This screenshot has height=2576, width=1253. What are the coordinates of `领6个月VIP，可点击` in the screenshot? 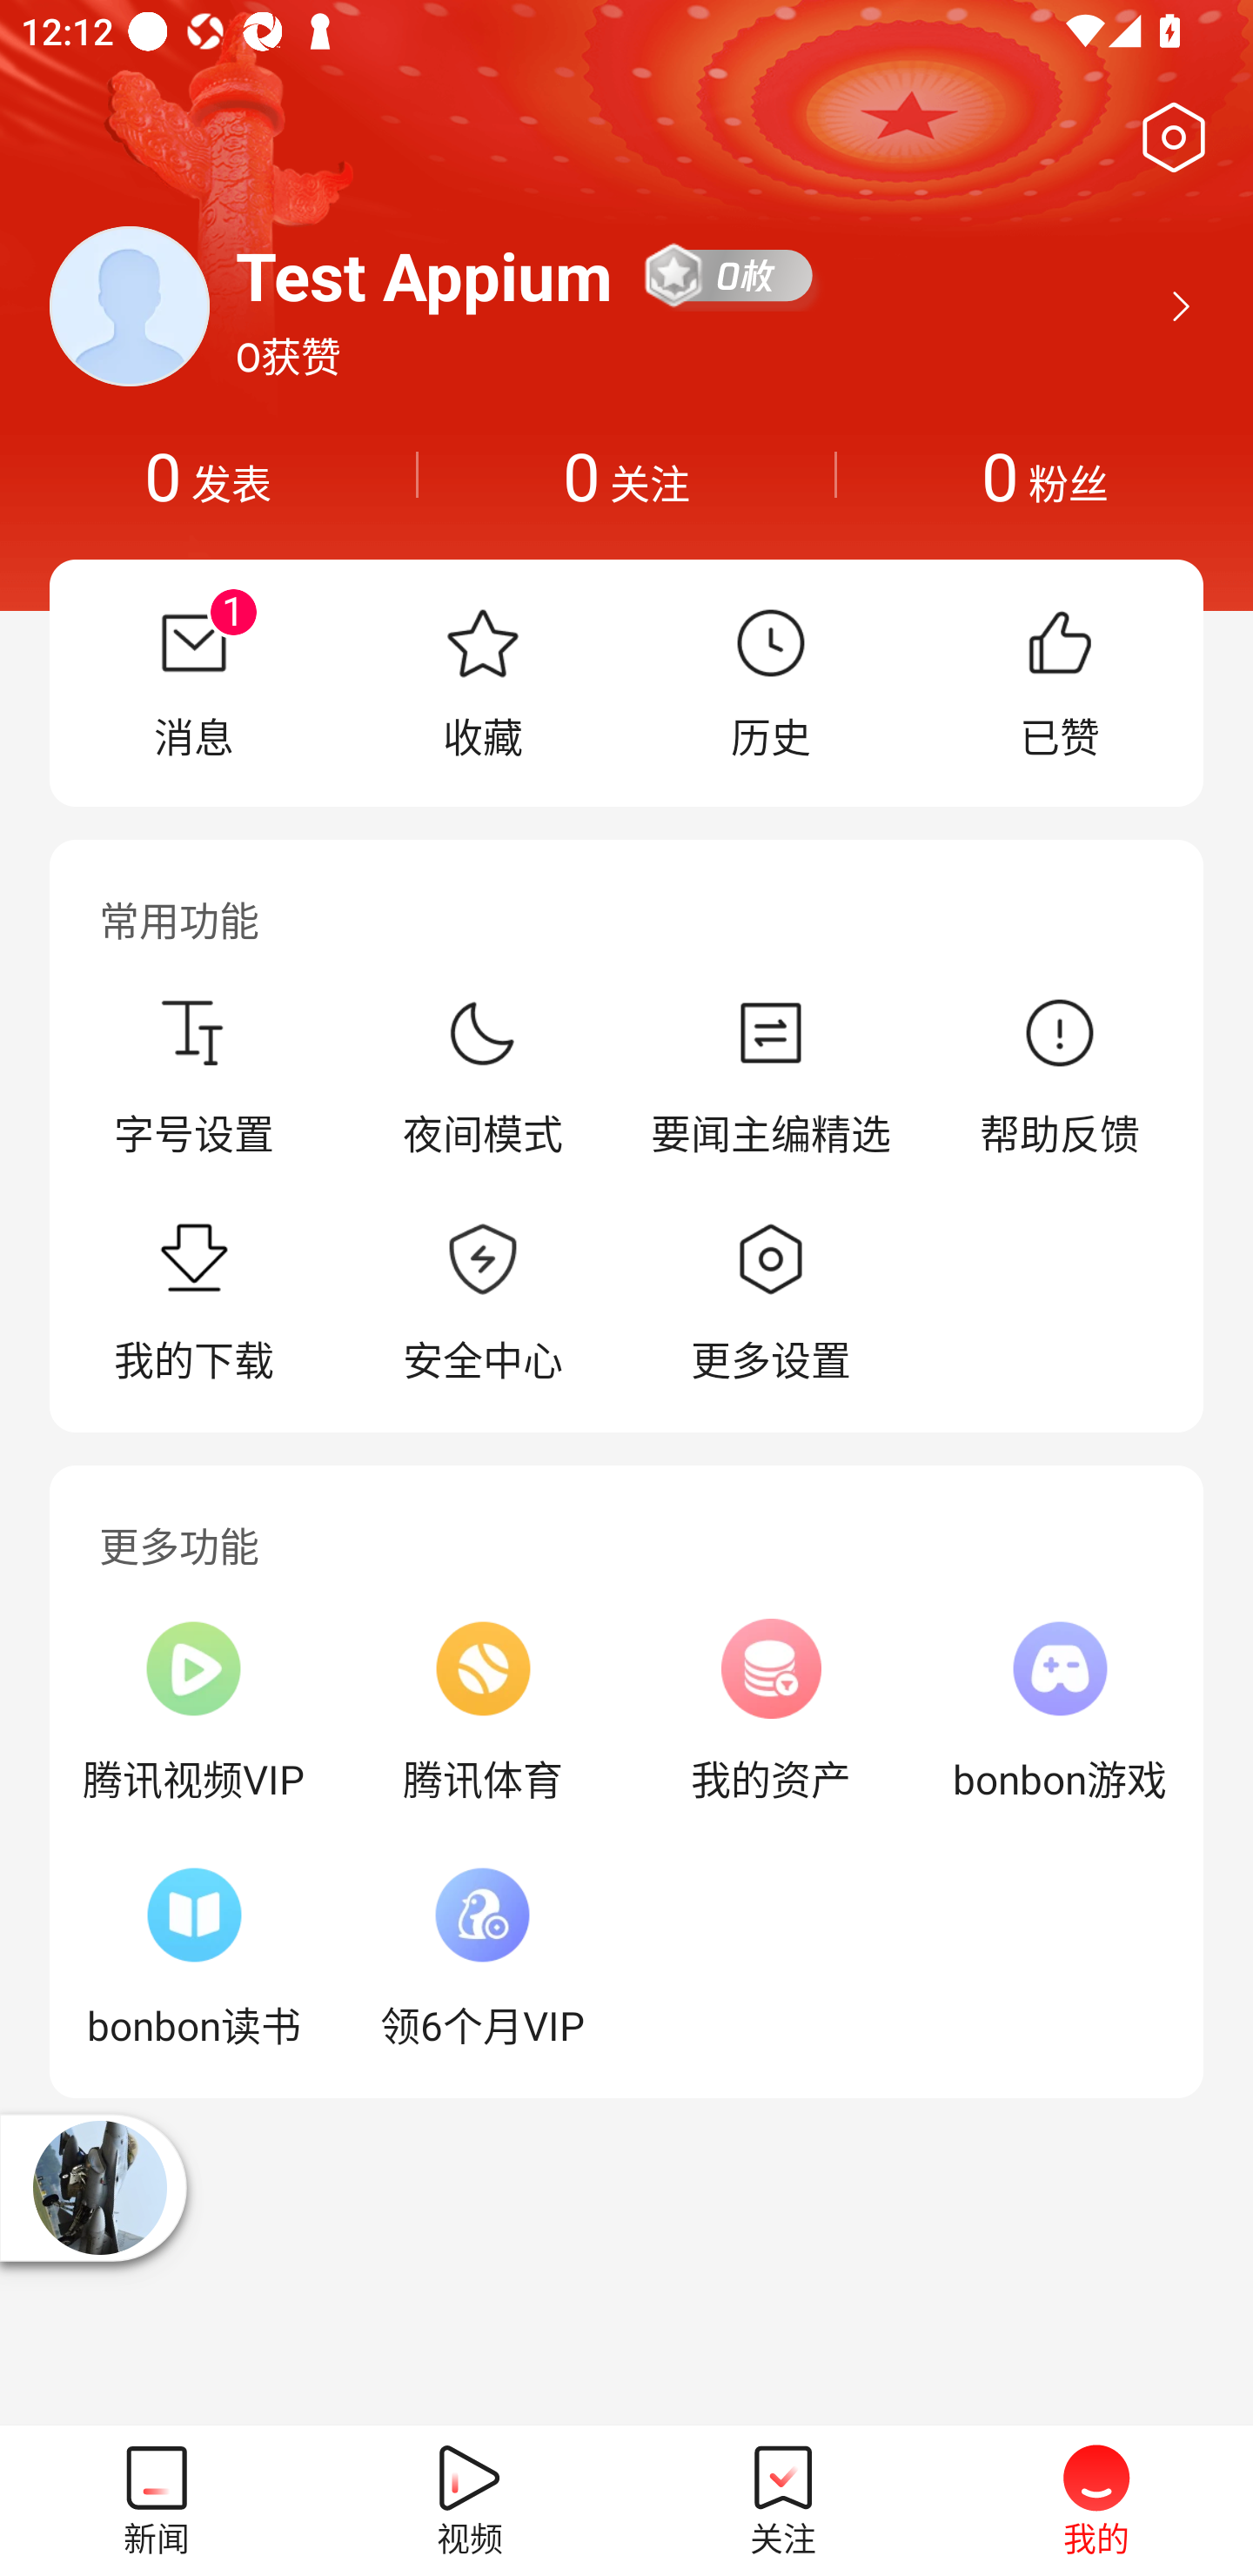 It's located at (482, 1957).